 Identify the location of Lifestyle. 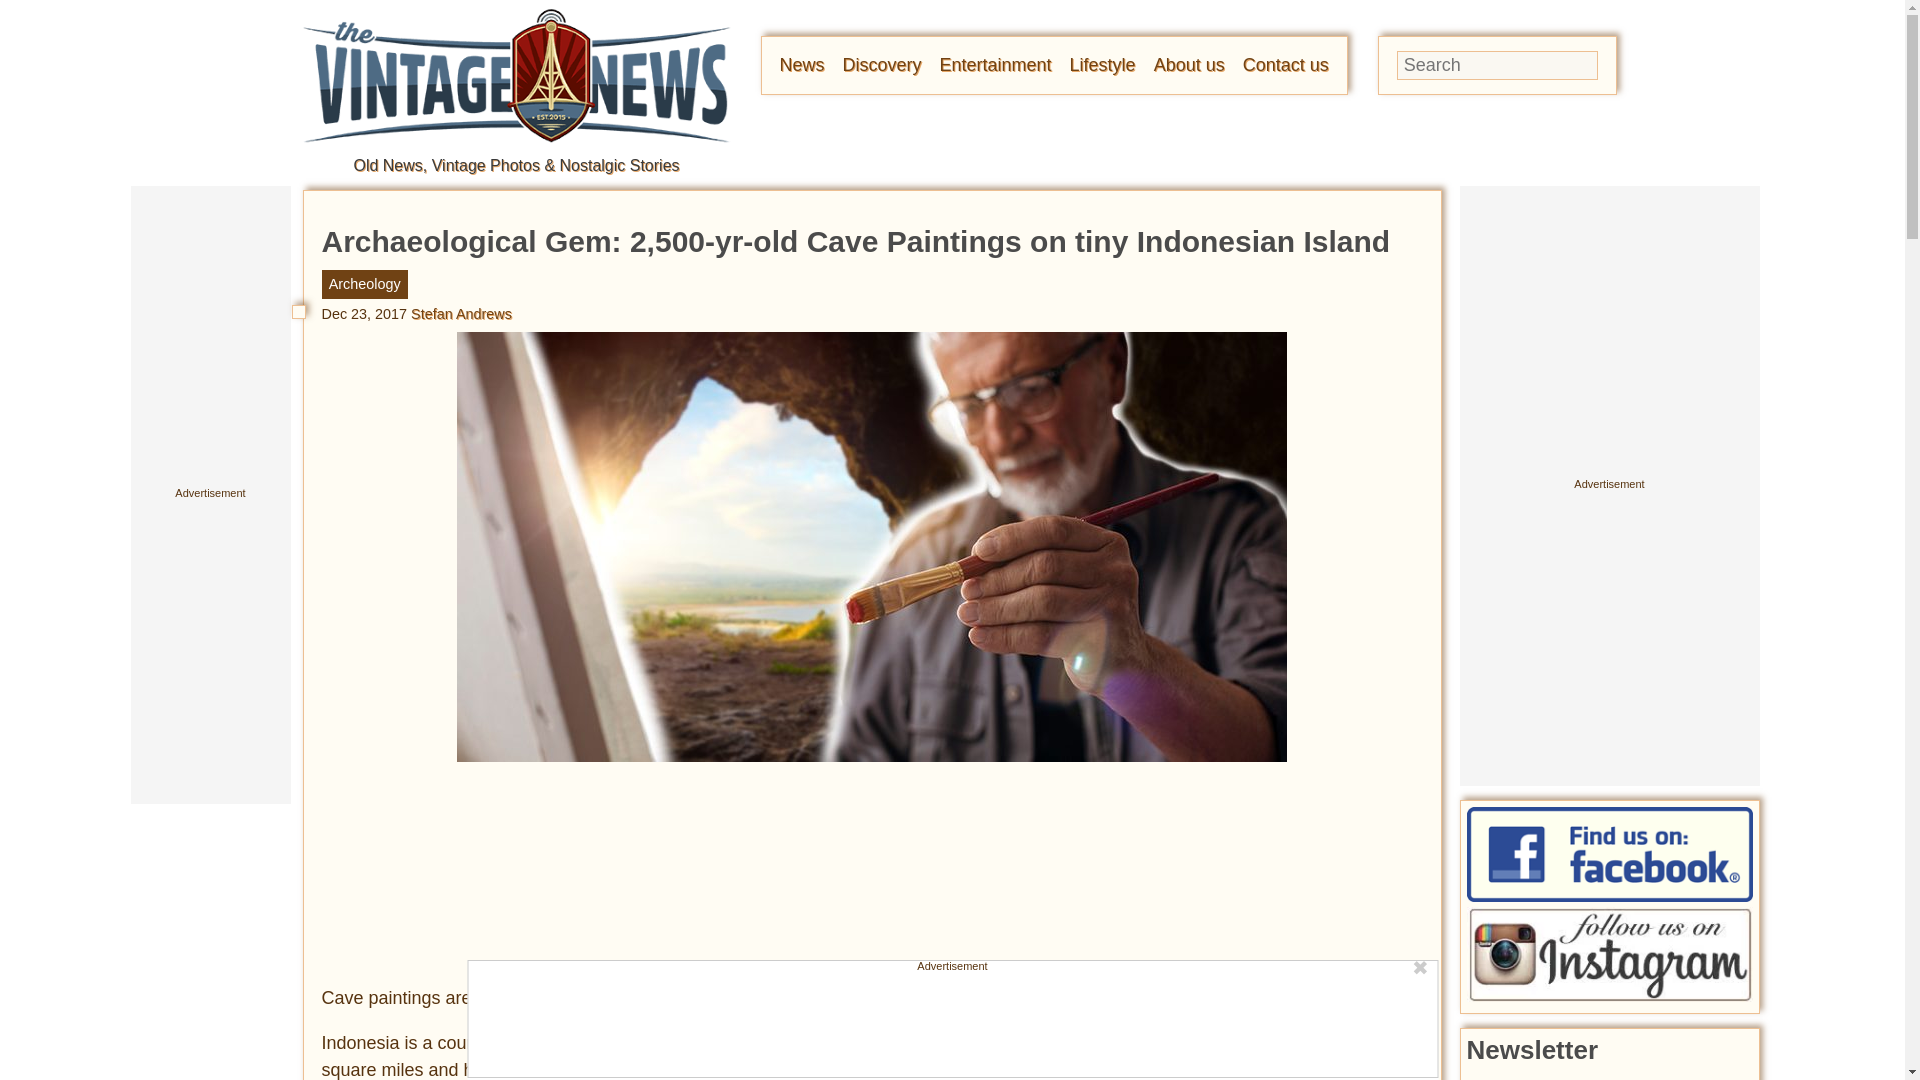
(1102, 64).